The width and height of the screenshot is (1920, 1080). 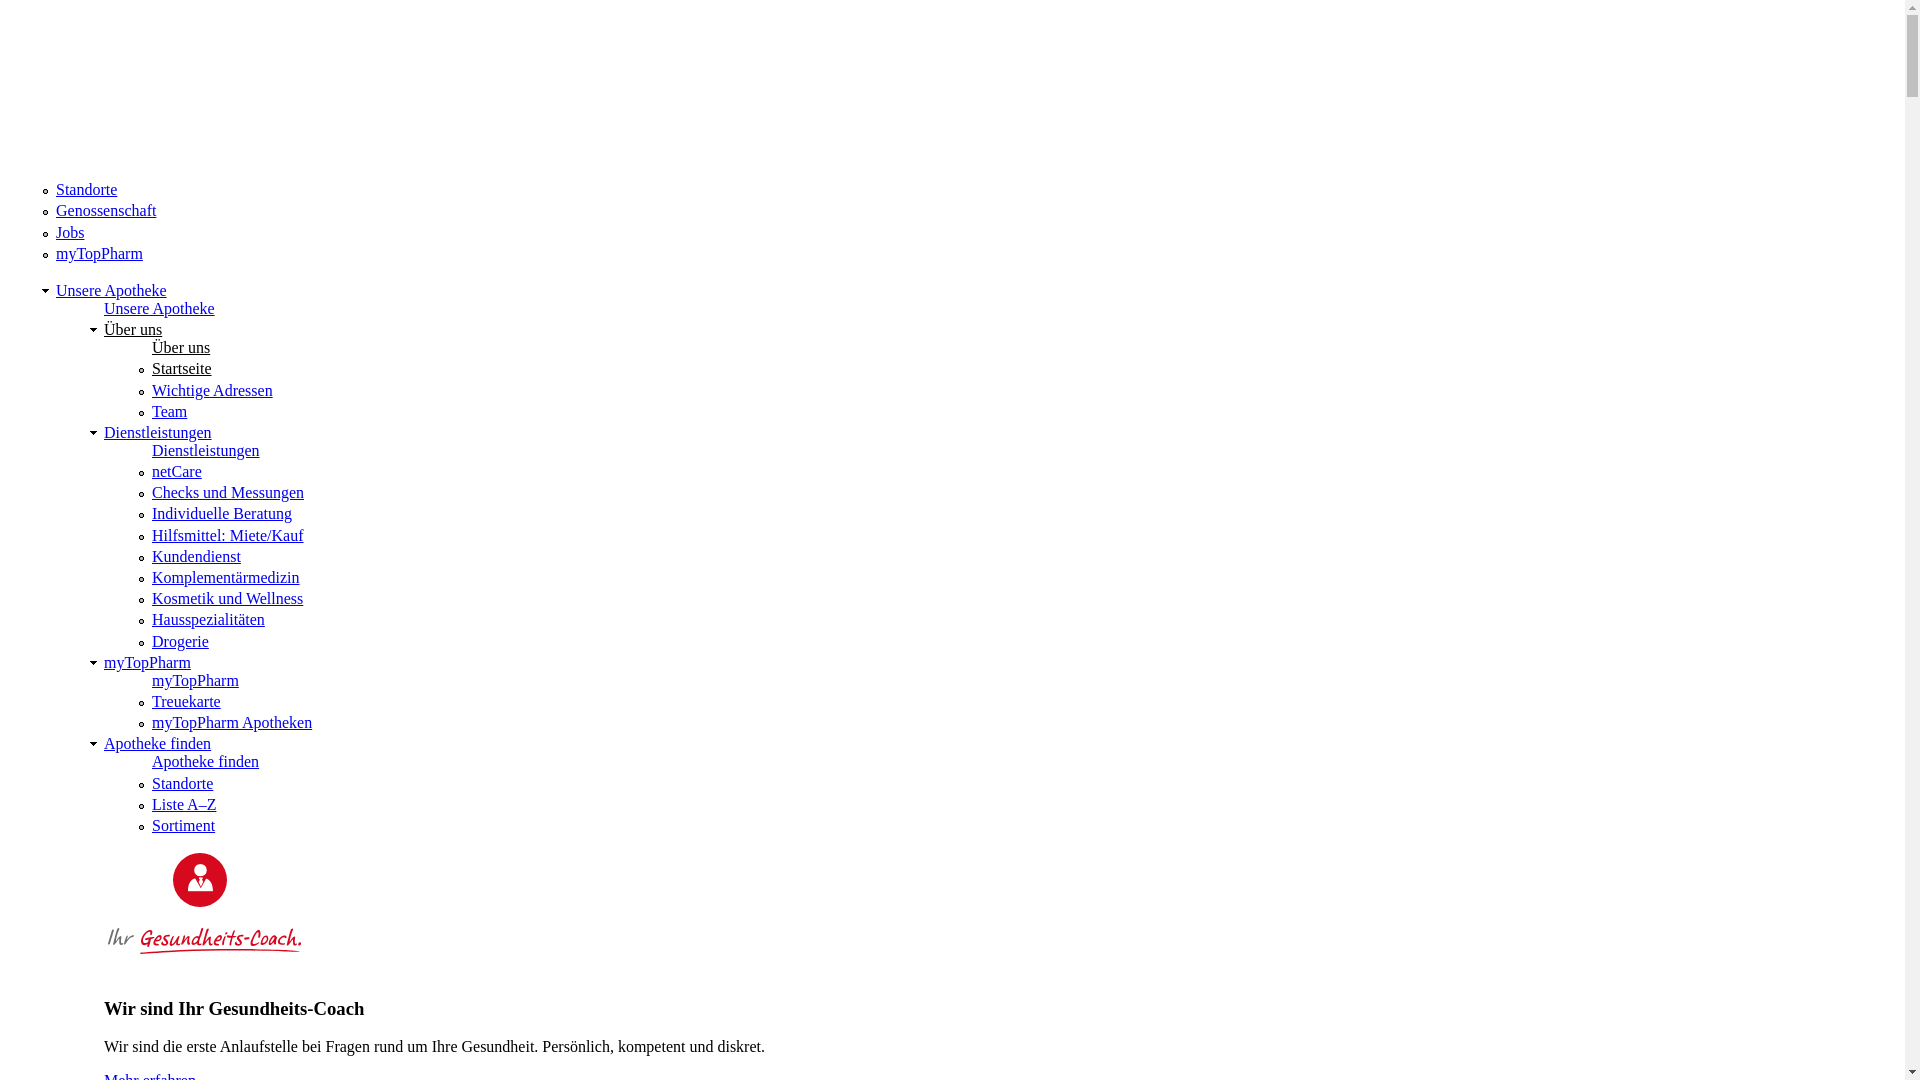 I want to click on myTopPharm, so click(x=196, y=680).